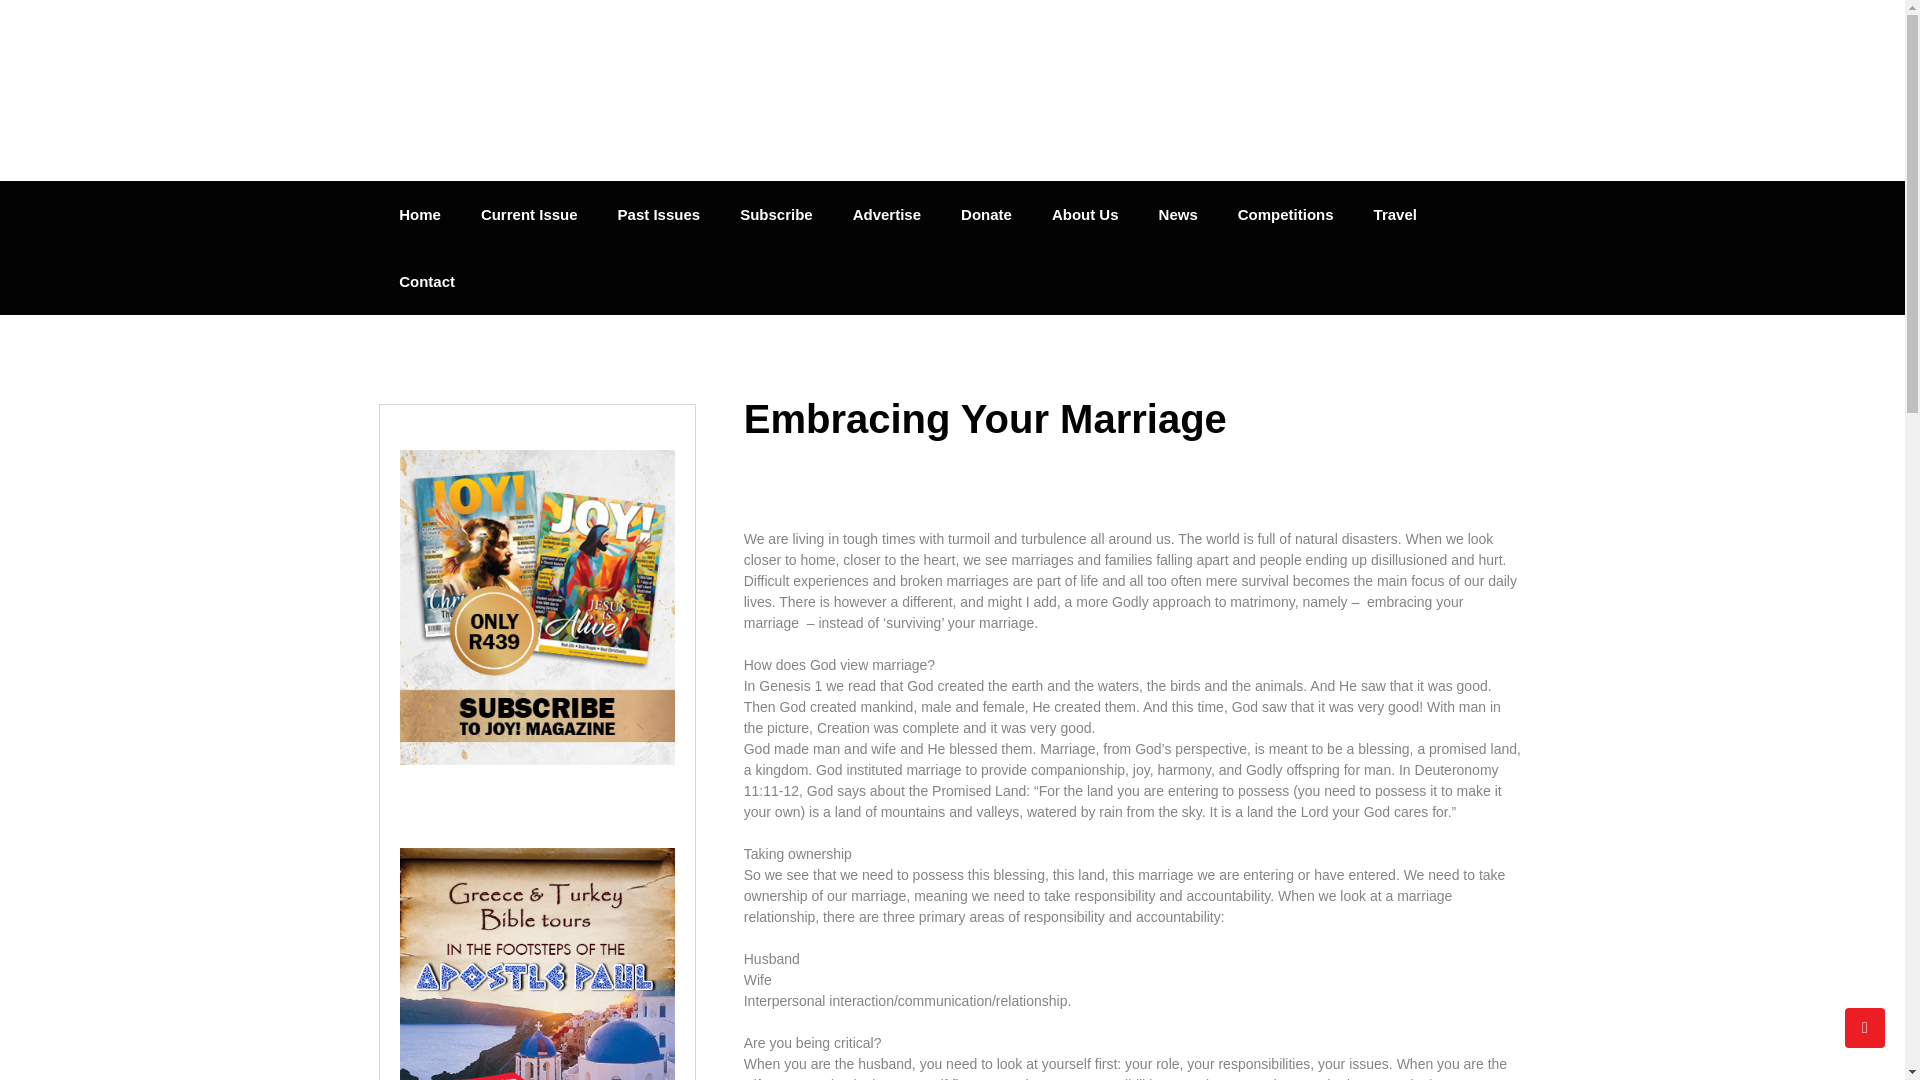 This screenshot has height=1080, width=1920. Describe the element at coordinates (776, 214) in the screenshot. I see `Subscribe` at that location.